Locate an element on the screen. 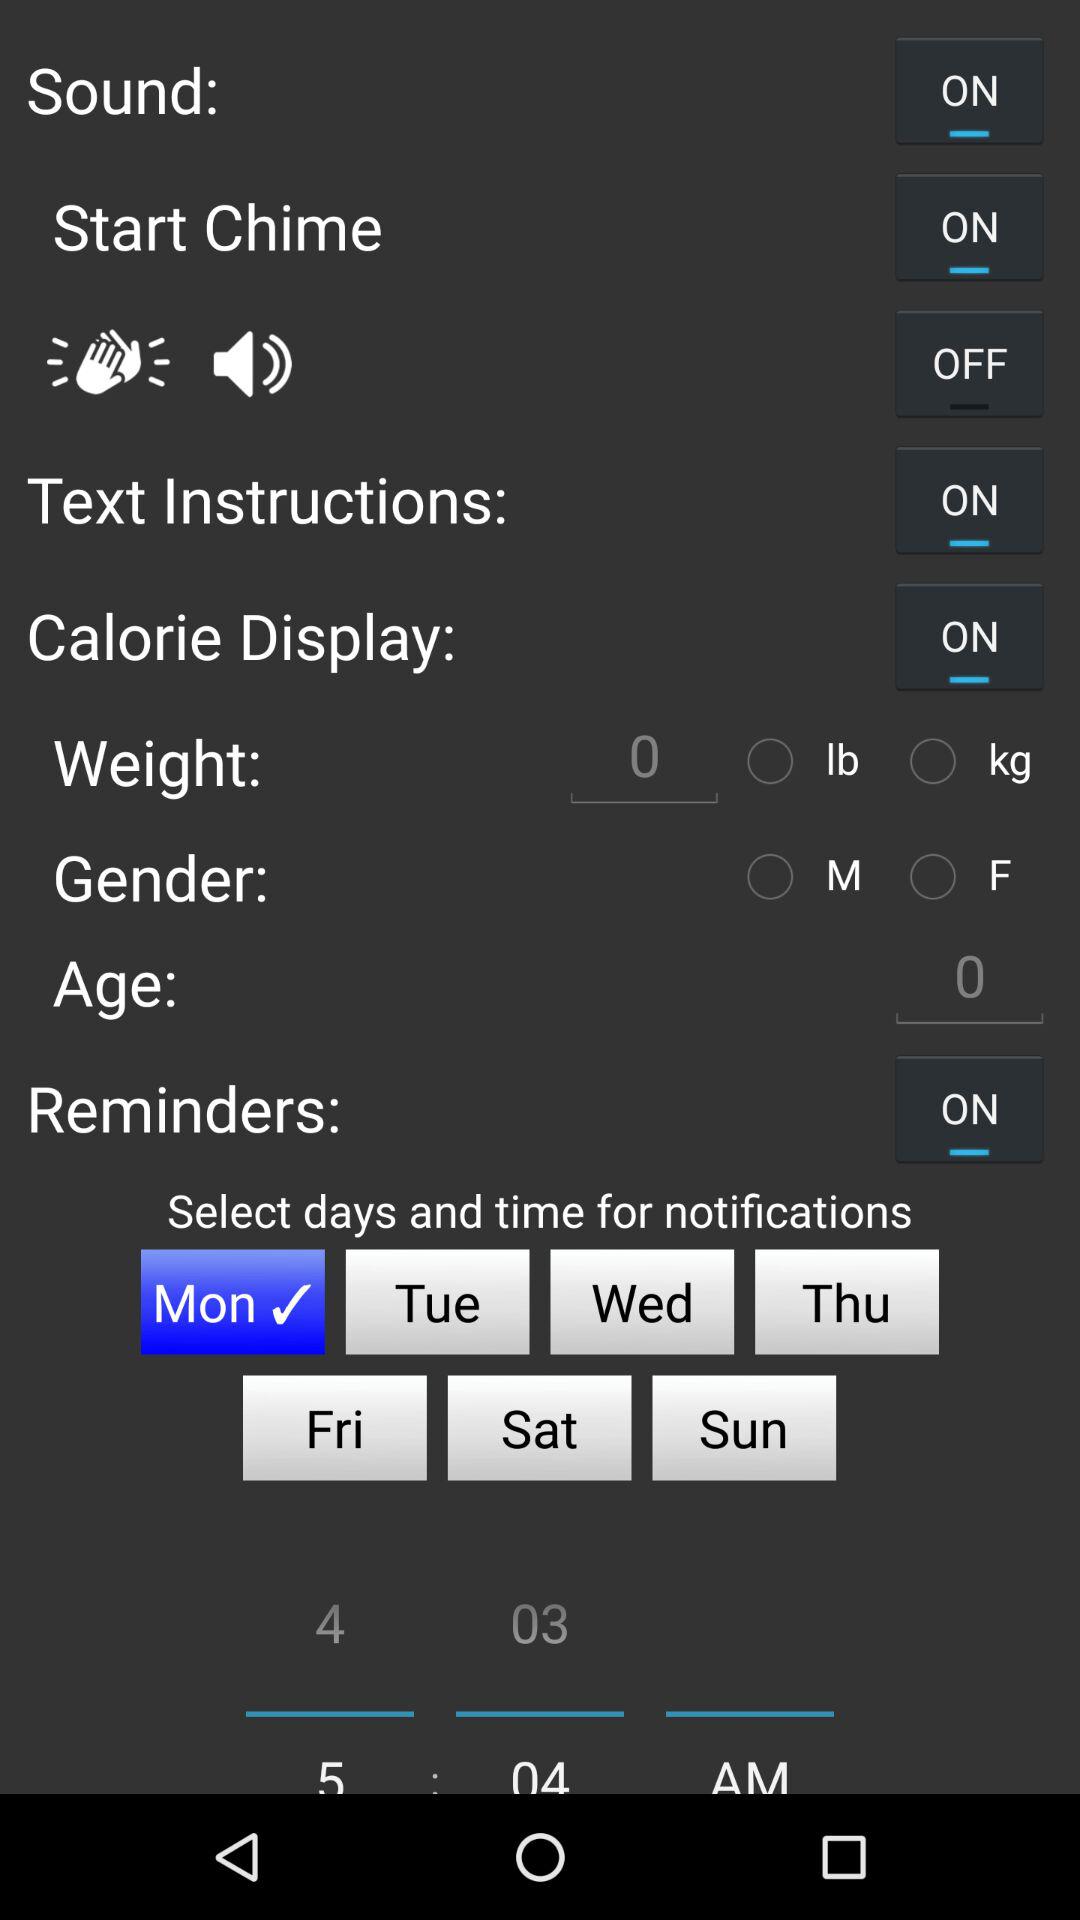  choose gender is located at coordinates (775, 876).